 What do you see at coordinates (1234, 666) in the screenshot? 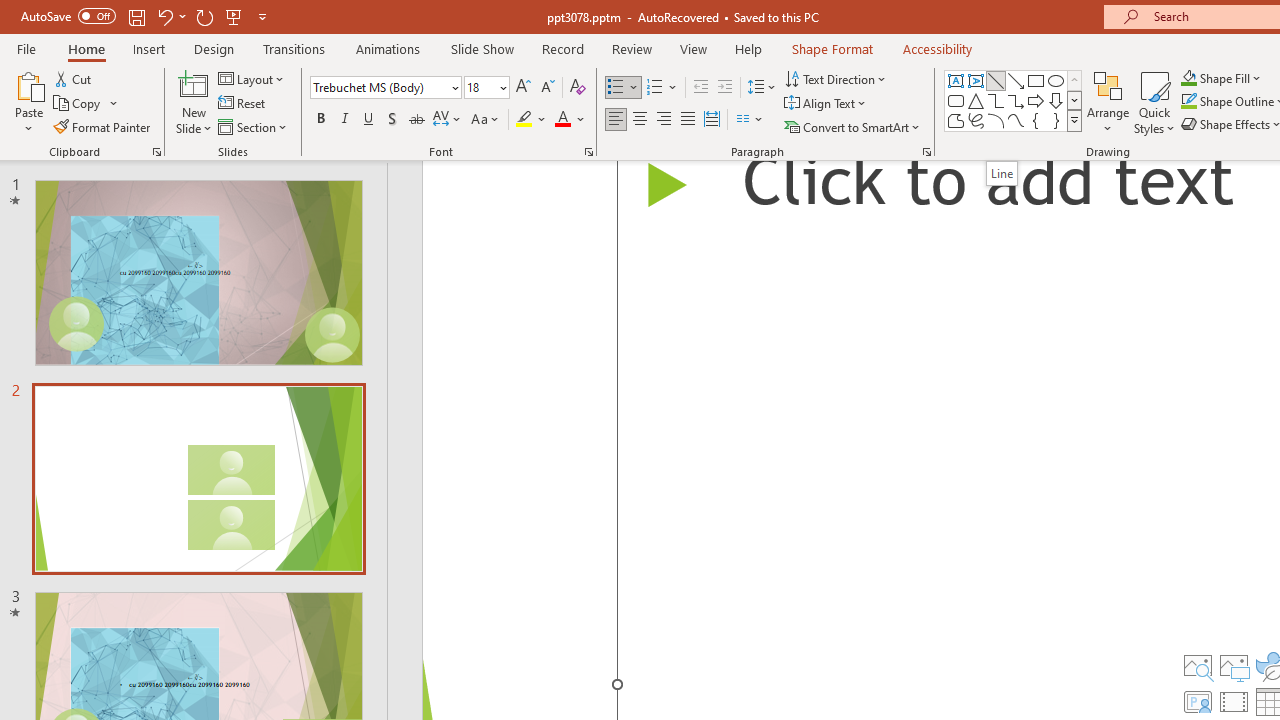
I see `Pictures` at bounding box center [1234, 666].